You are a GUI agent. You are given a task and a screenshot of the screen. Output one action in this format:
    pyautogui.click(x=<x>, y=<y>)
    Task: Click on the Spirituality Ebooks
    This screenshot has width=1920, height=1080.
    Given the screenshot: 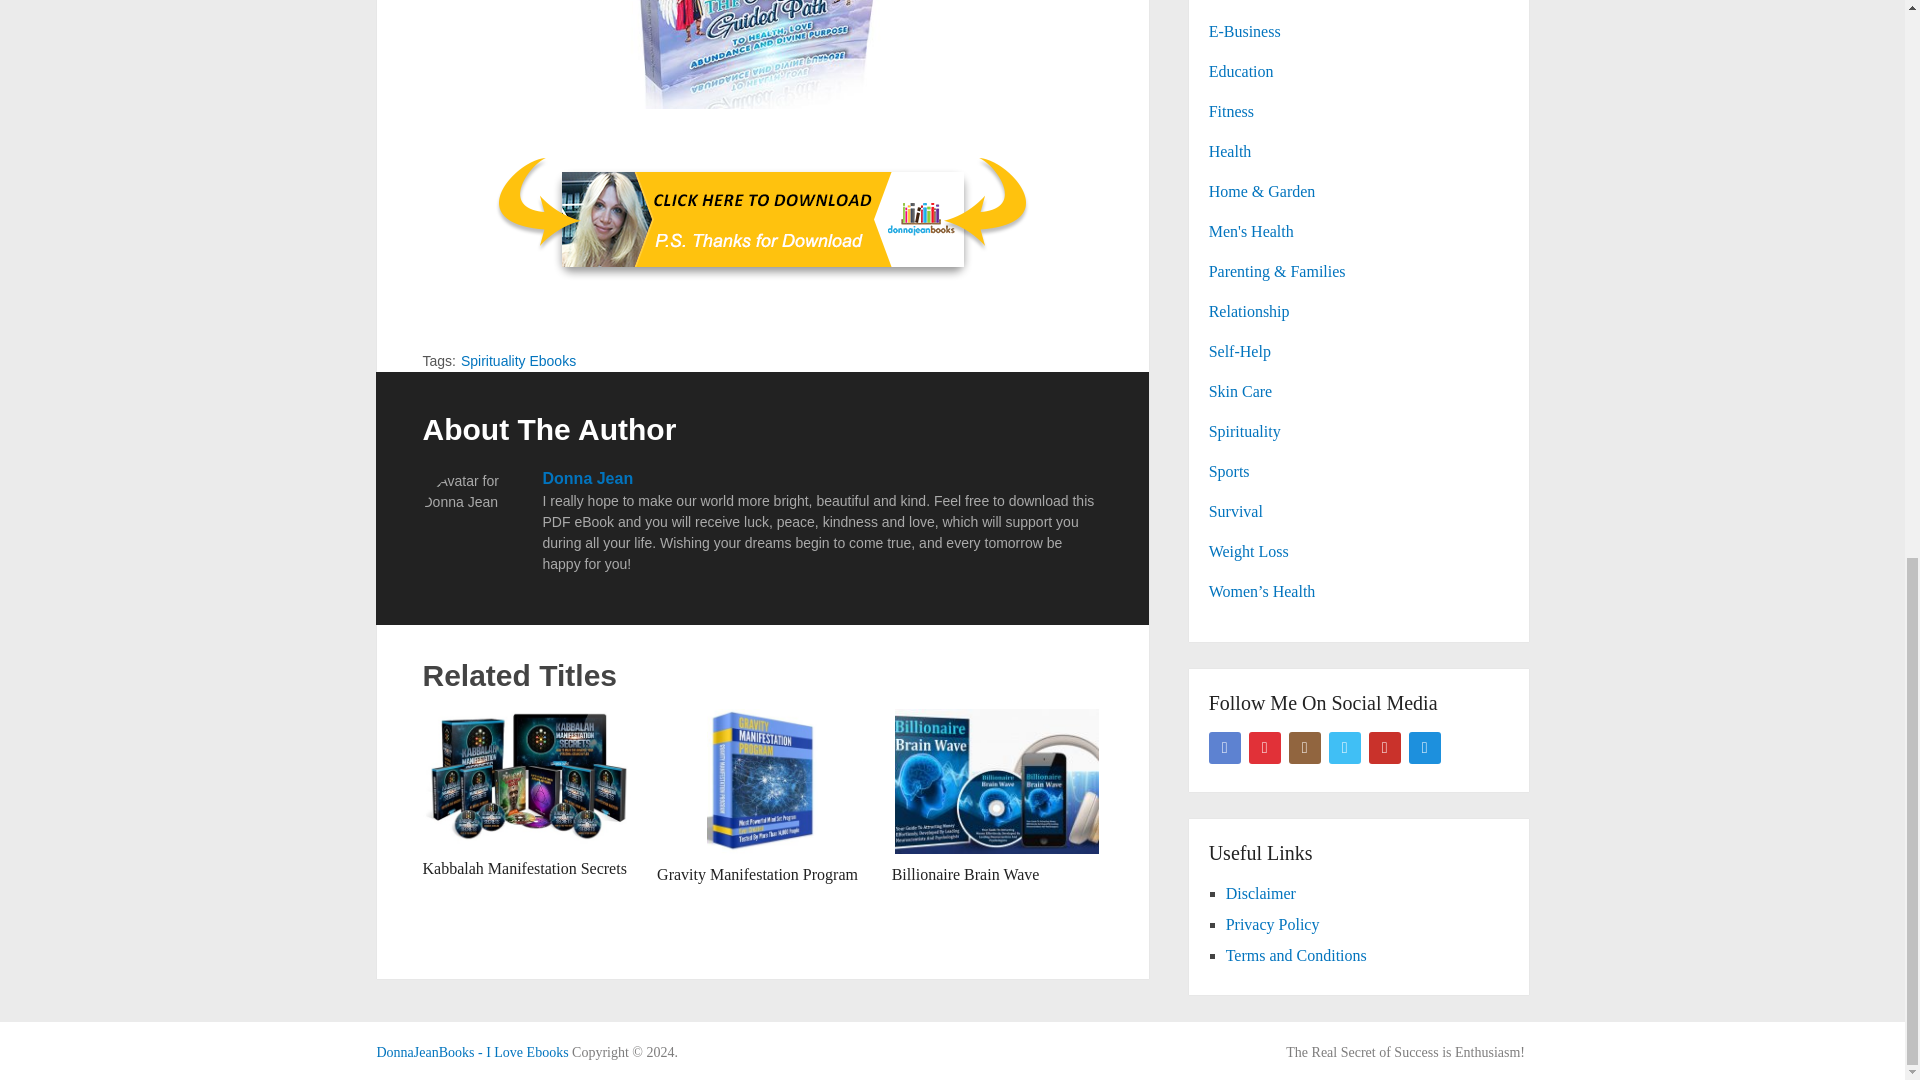 What is the action you would take?
    pyautogui.click(x=518, y=361)
    